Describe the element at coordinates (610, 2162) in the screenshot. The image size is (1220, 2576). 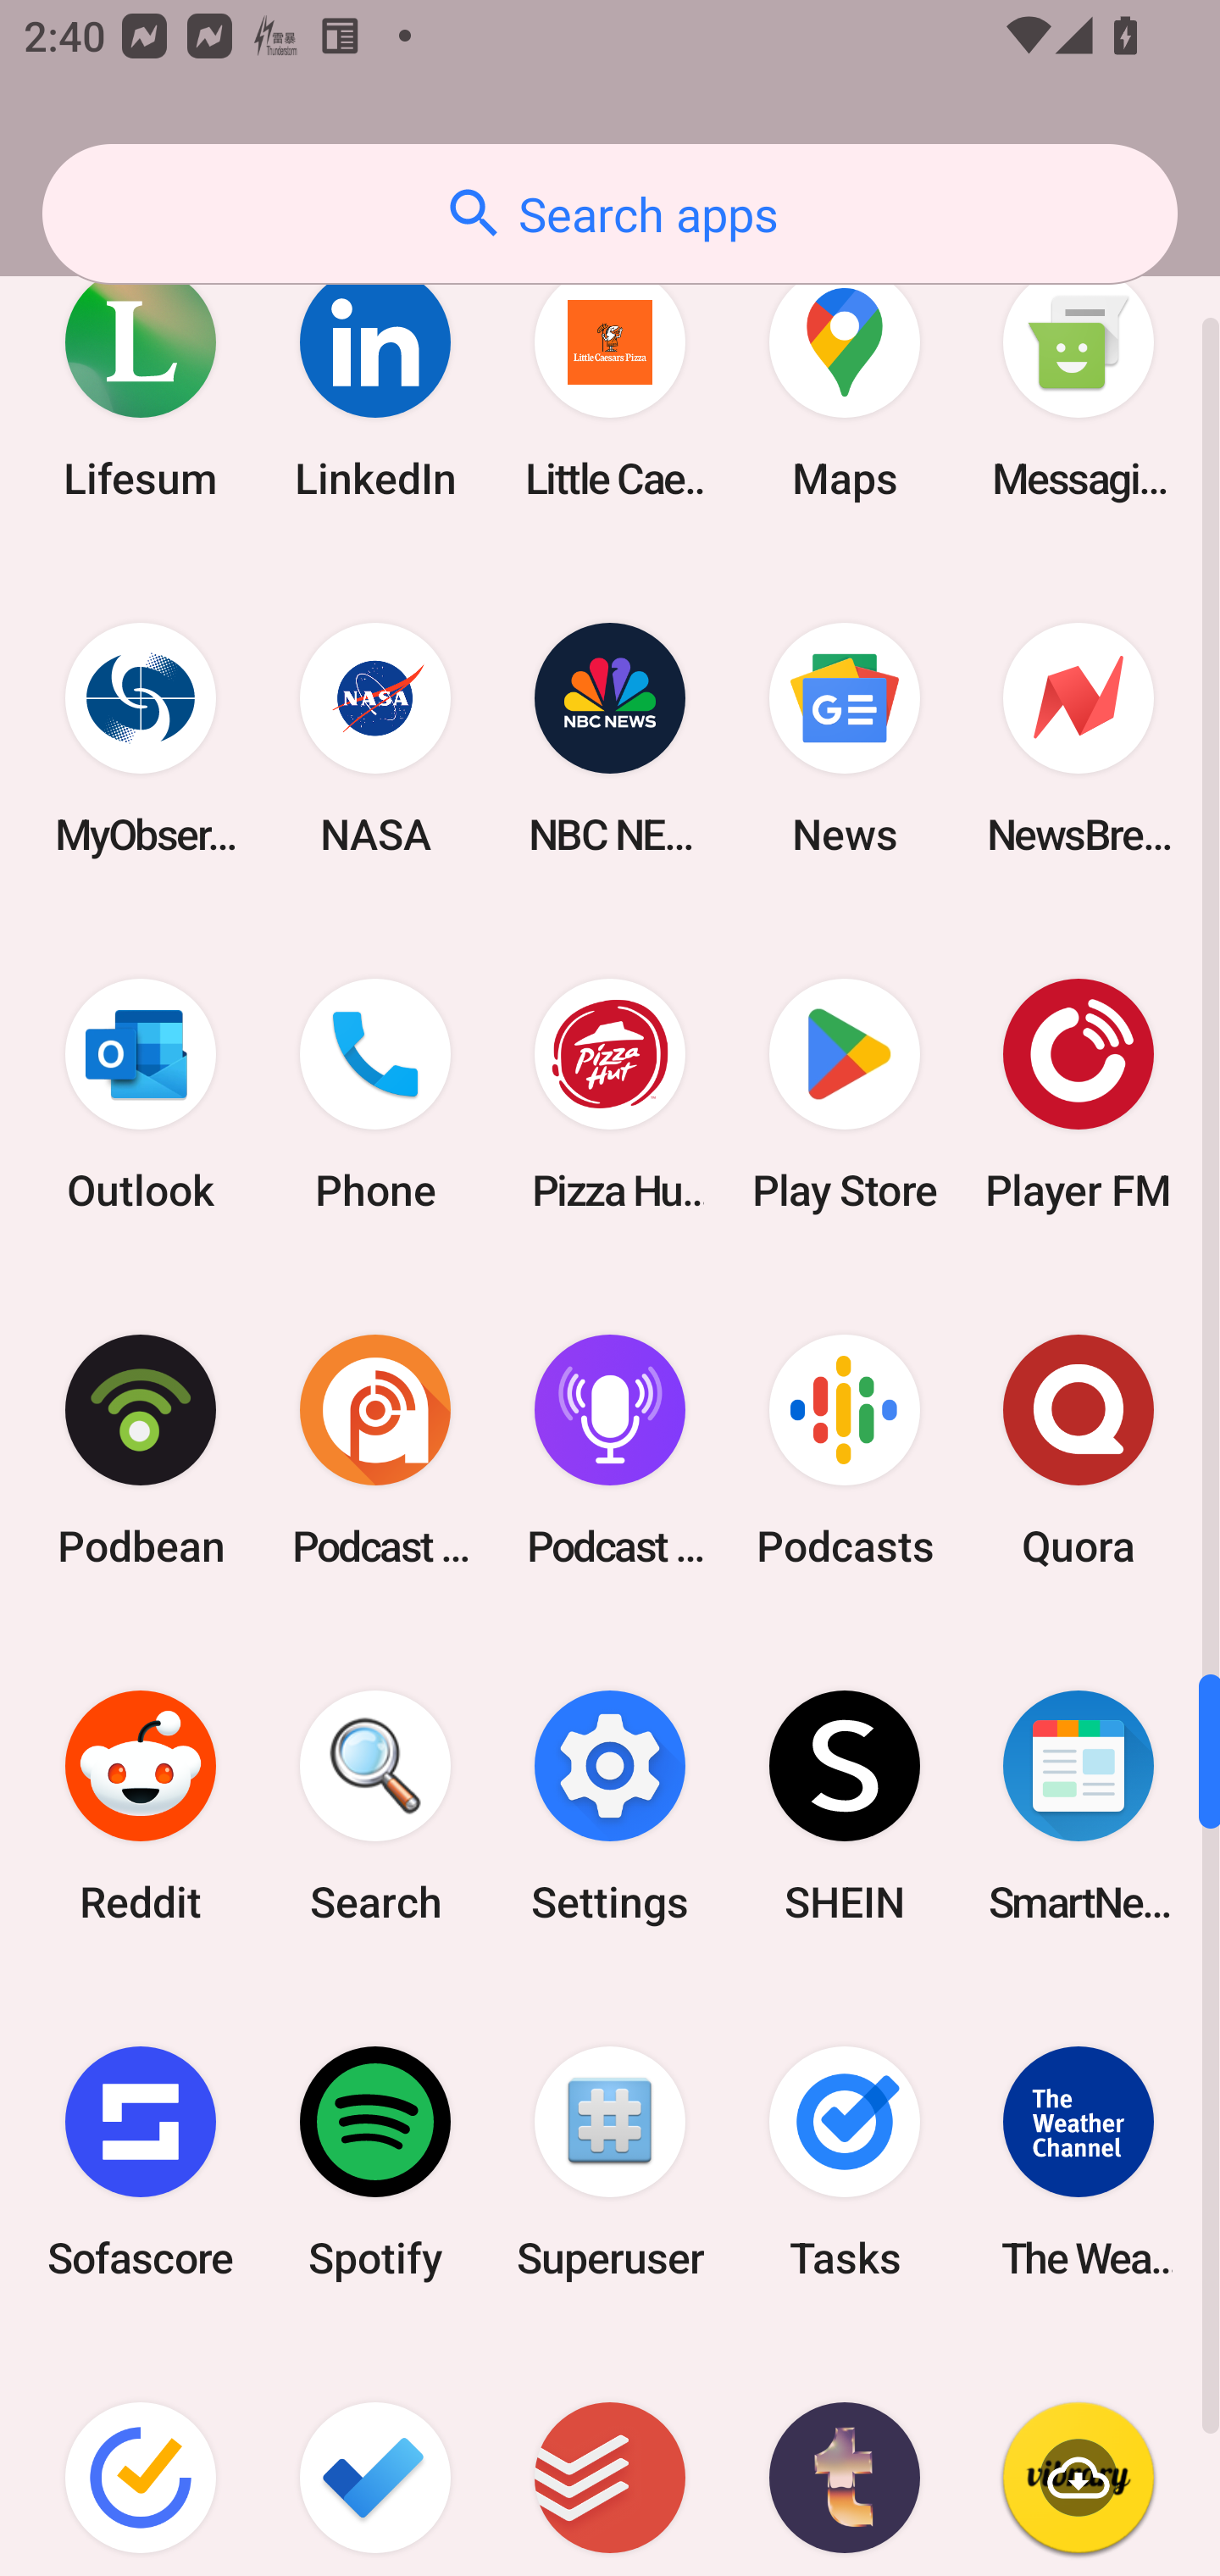
I see `Superuser` at that location.